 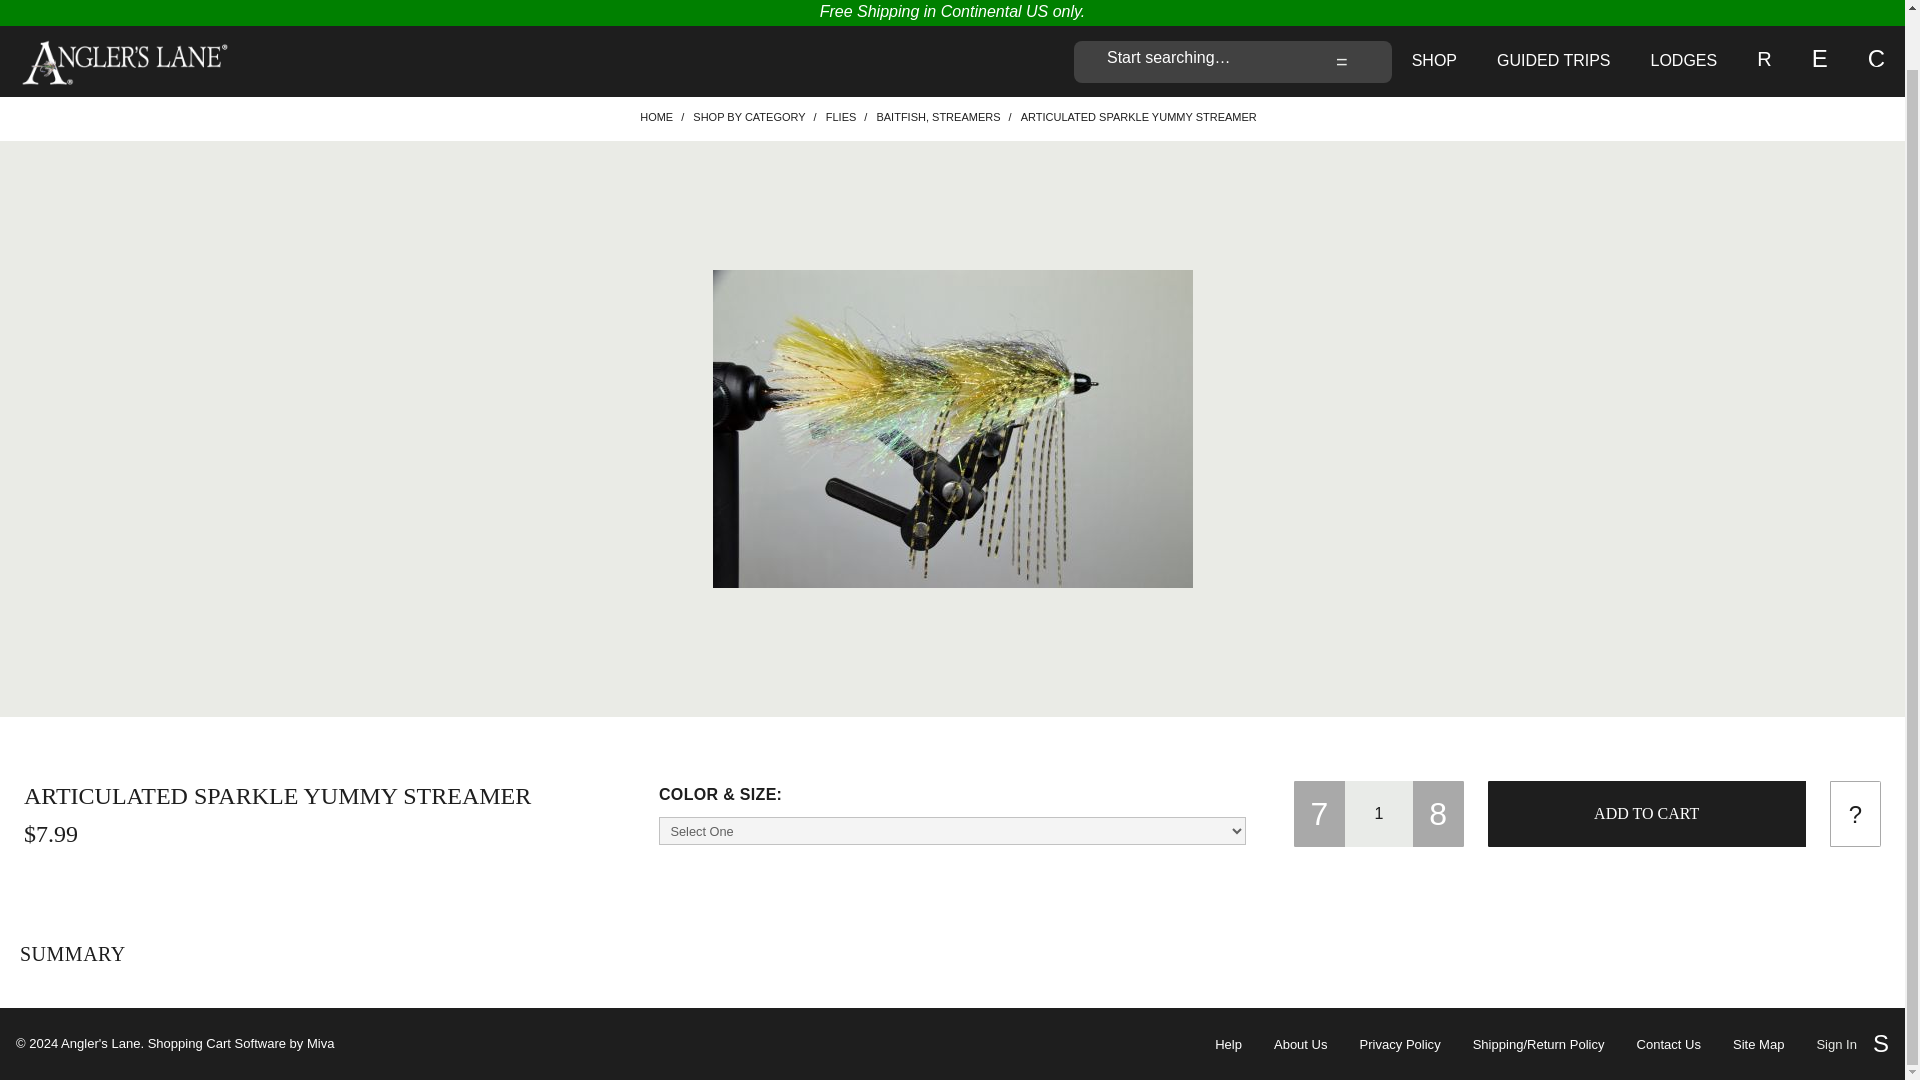 What do you see at coordinates (124, 62) in the screenshot?
I see `Angler's Lane` at bounding box center [124, 62].